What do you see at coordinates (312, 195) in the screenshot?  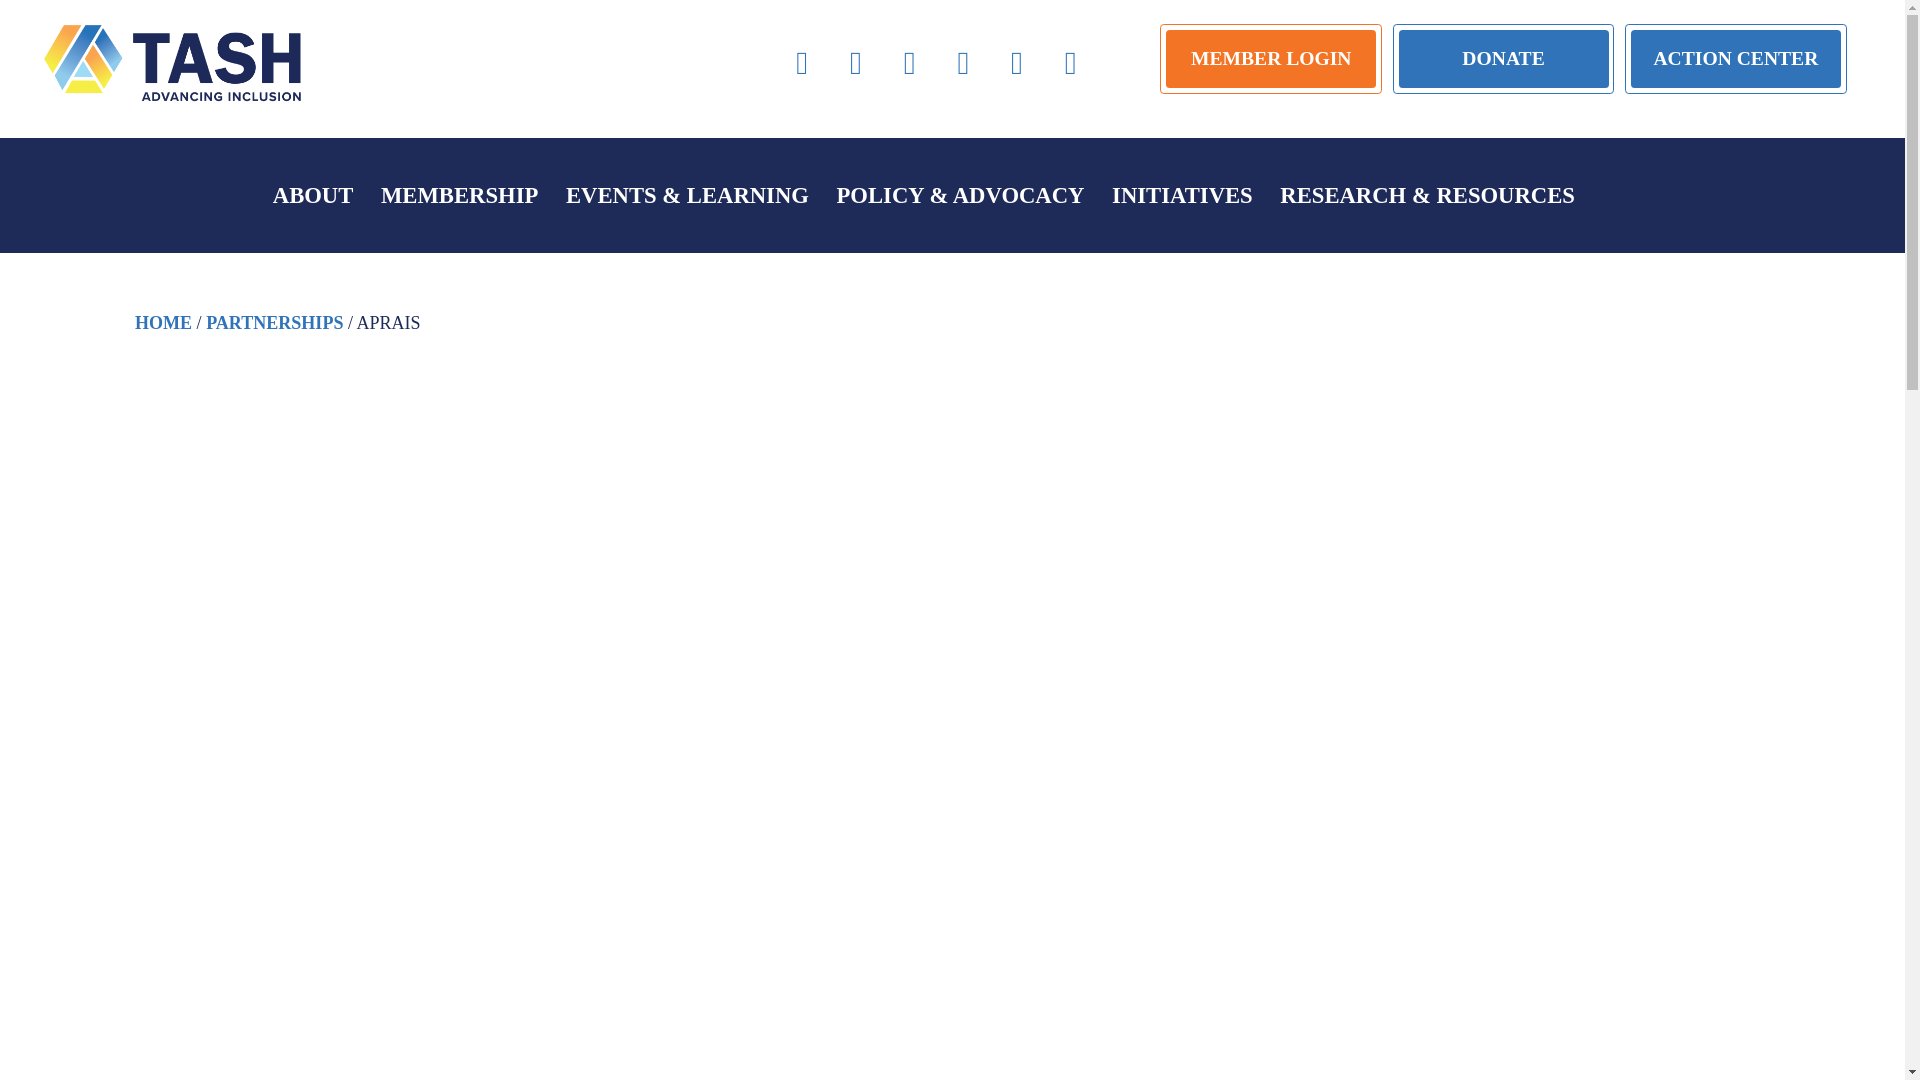 I see `ABOUT` at bounding box center [312, 195].